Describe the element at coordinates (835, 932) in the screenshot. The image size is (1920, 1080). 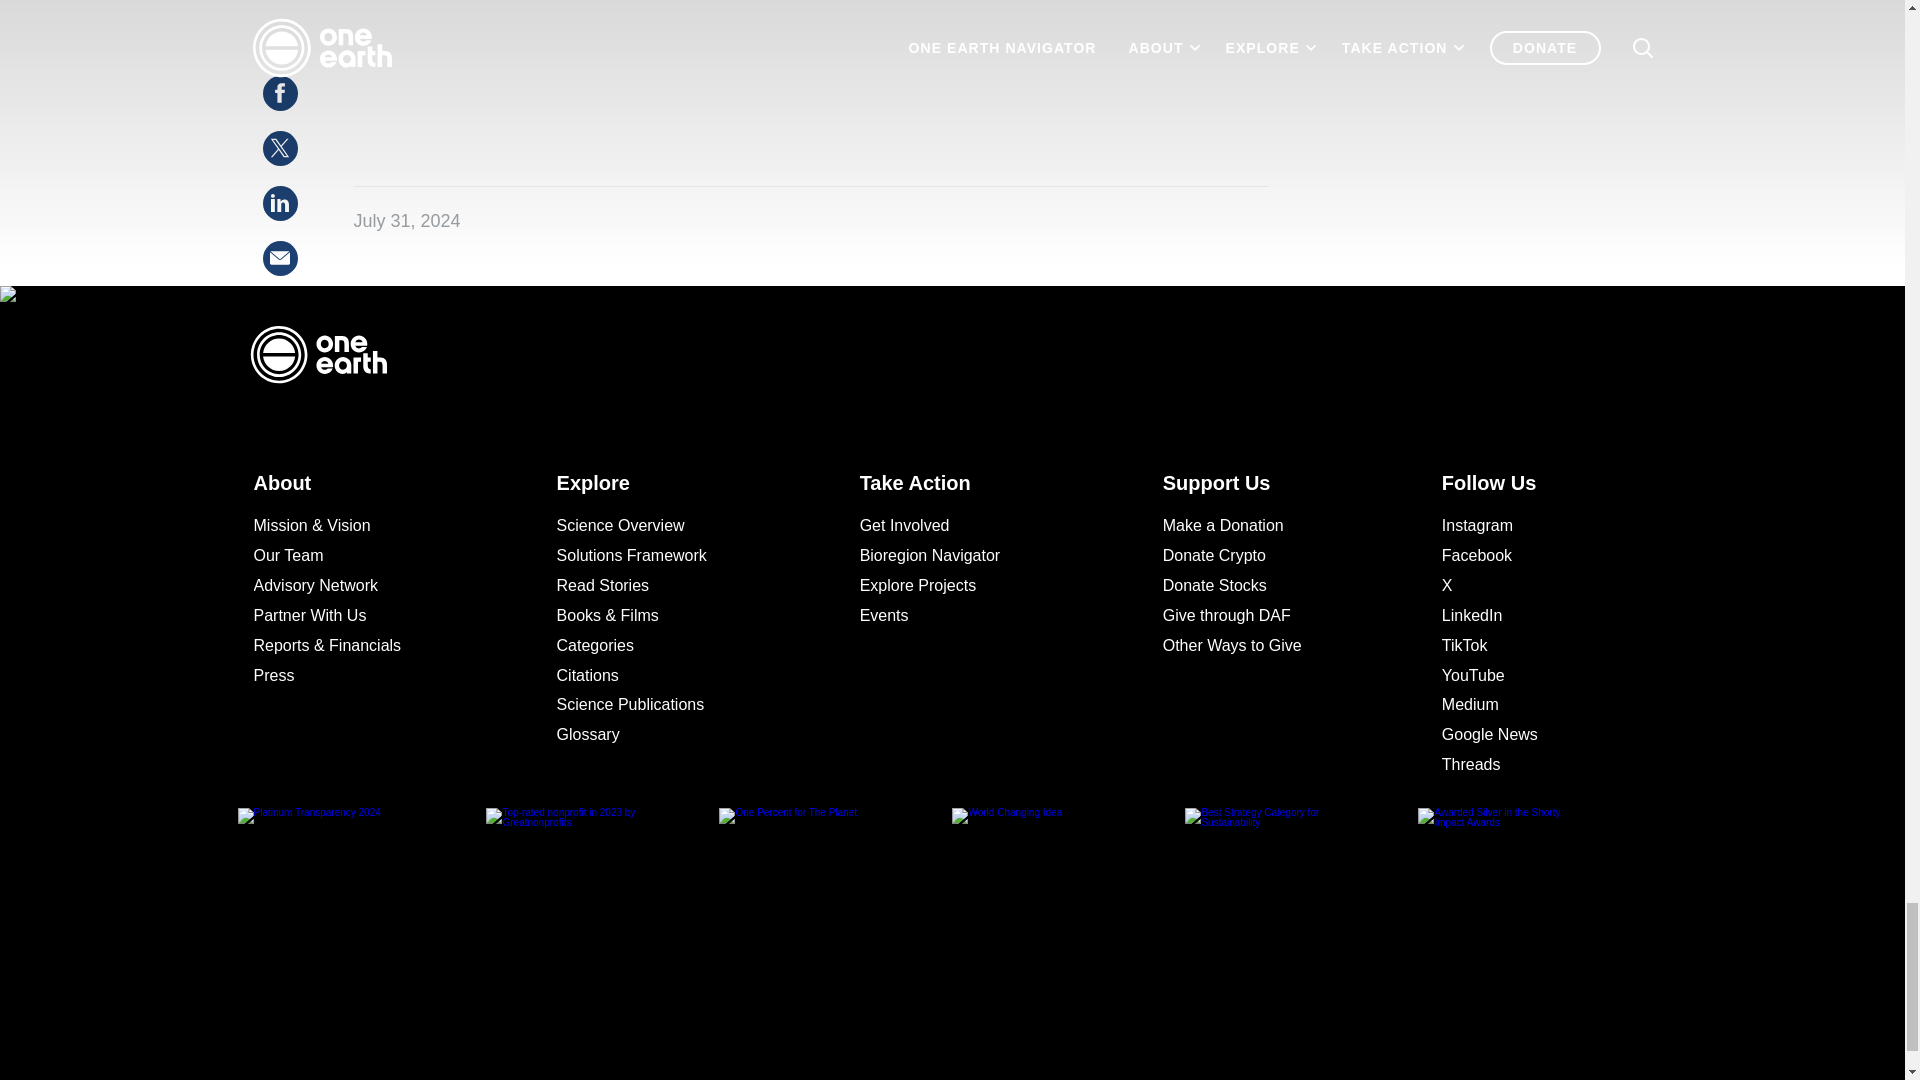
I see `One Percent for The Planet` at that location.